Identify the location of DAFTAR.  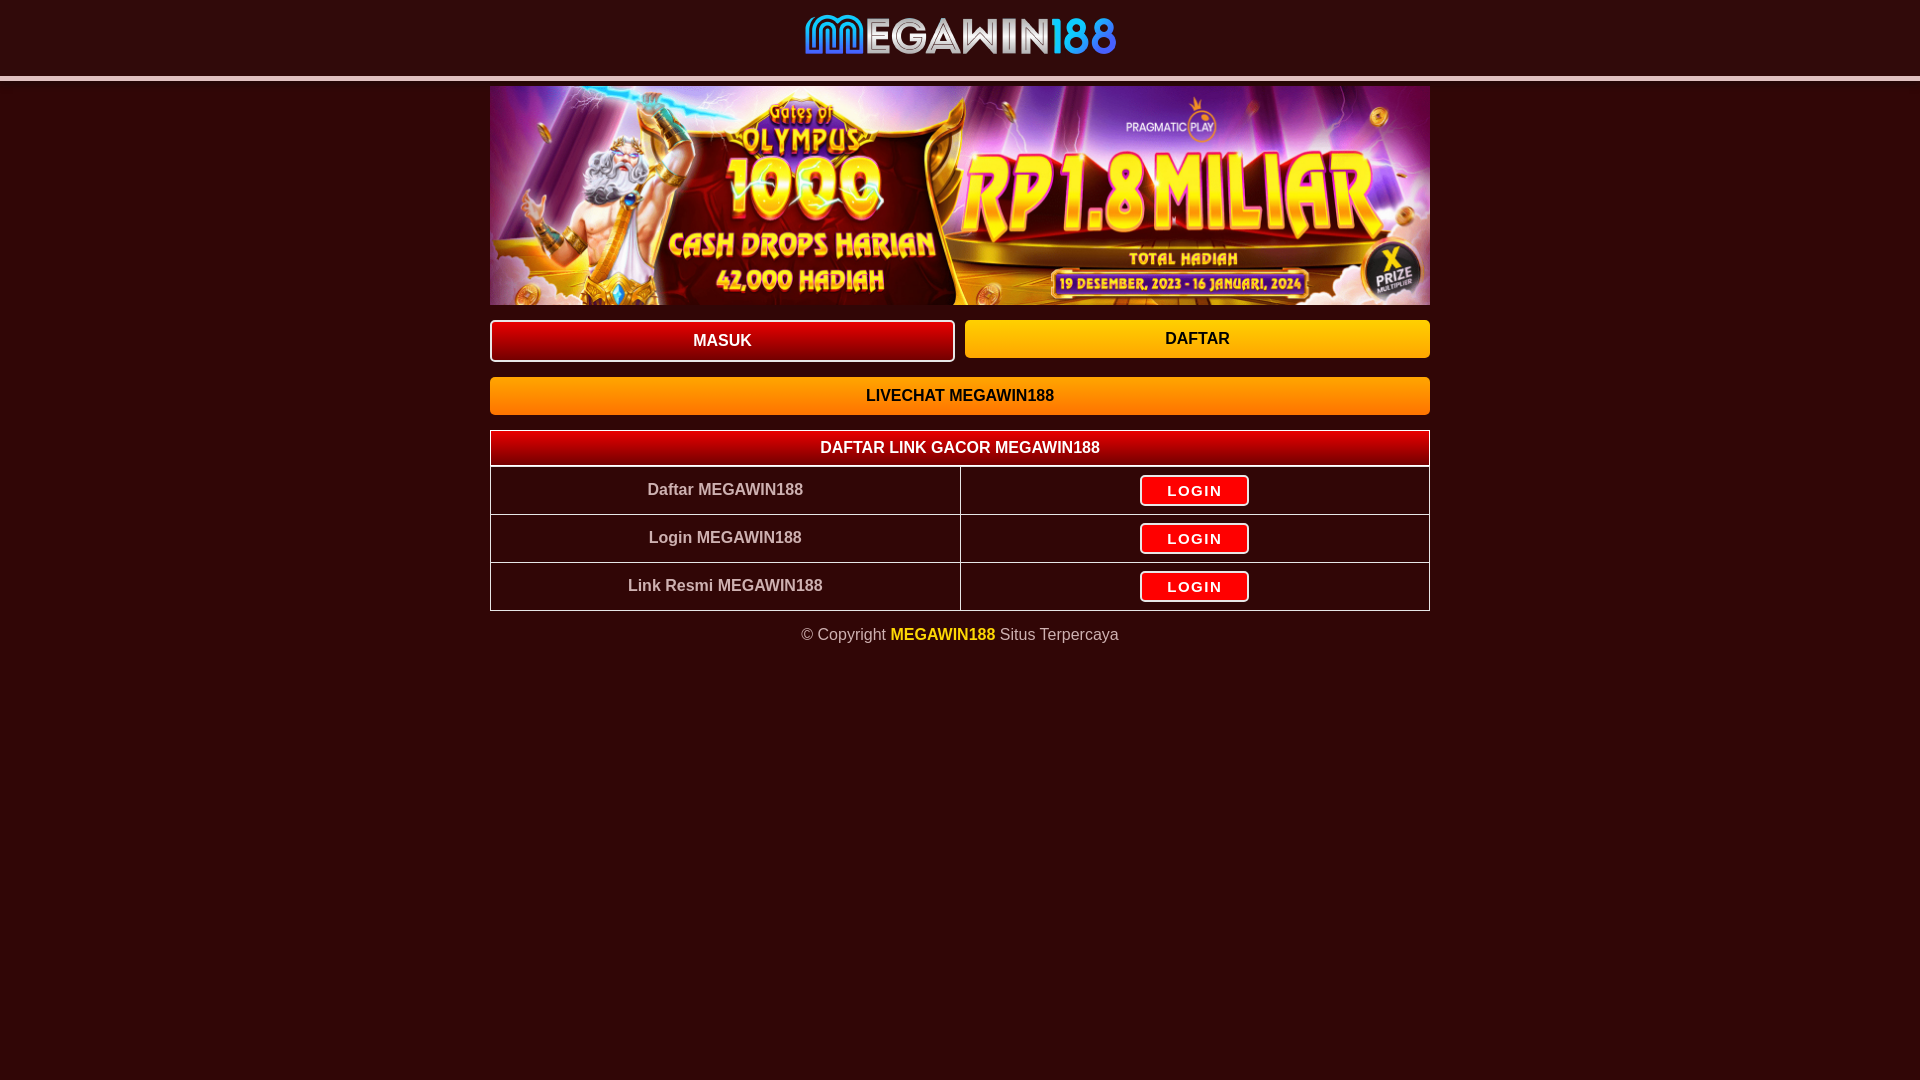
(1198, 338).